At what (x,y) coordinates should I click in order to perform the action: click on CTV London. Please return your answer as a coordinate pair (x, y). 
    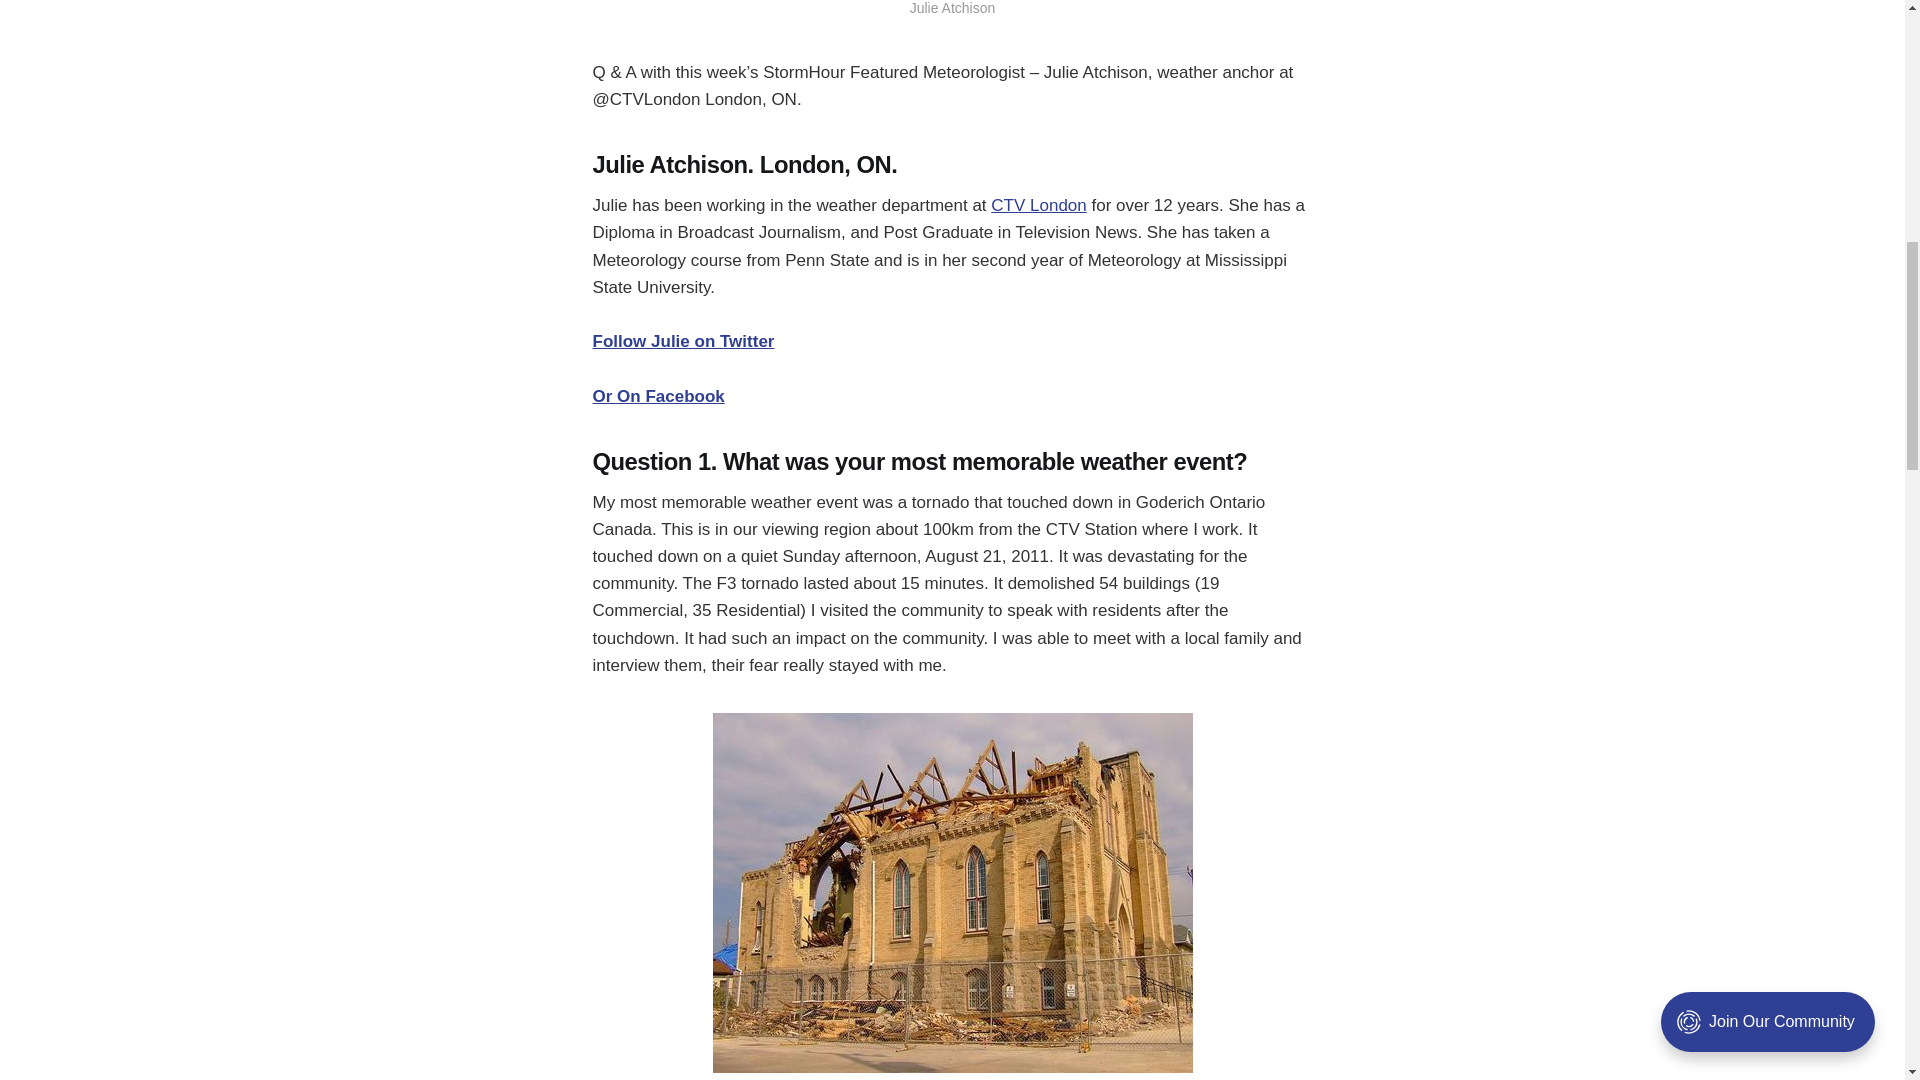
    Looking at the image, I should click on (1038, 204).